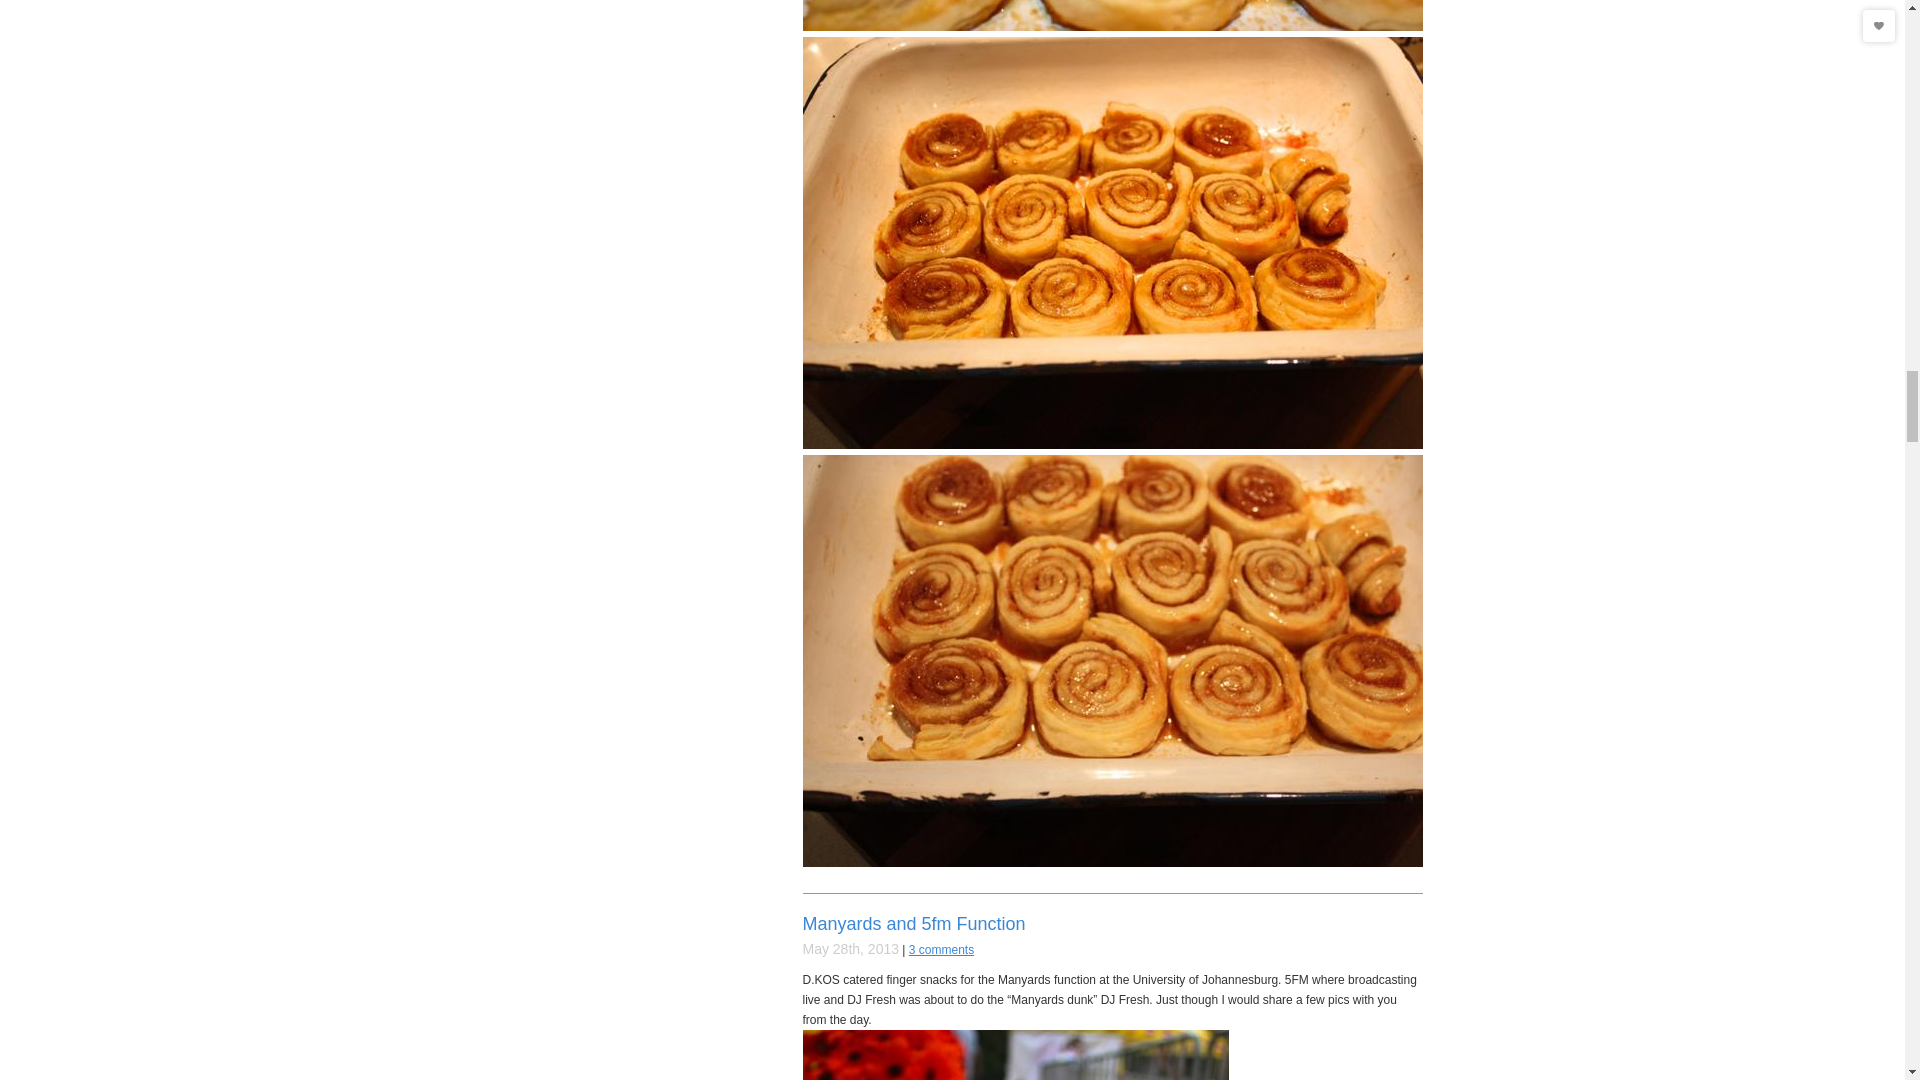 This screenshot has width=1920, height=1080. I want to click on Manyards and 5fm Function, so click(914, 924).